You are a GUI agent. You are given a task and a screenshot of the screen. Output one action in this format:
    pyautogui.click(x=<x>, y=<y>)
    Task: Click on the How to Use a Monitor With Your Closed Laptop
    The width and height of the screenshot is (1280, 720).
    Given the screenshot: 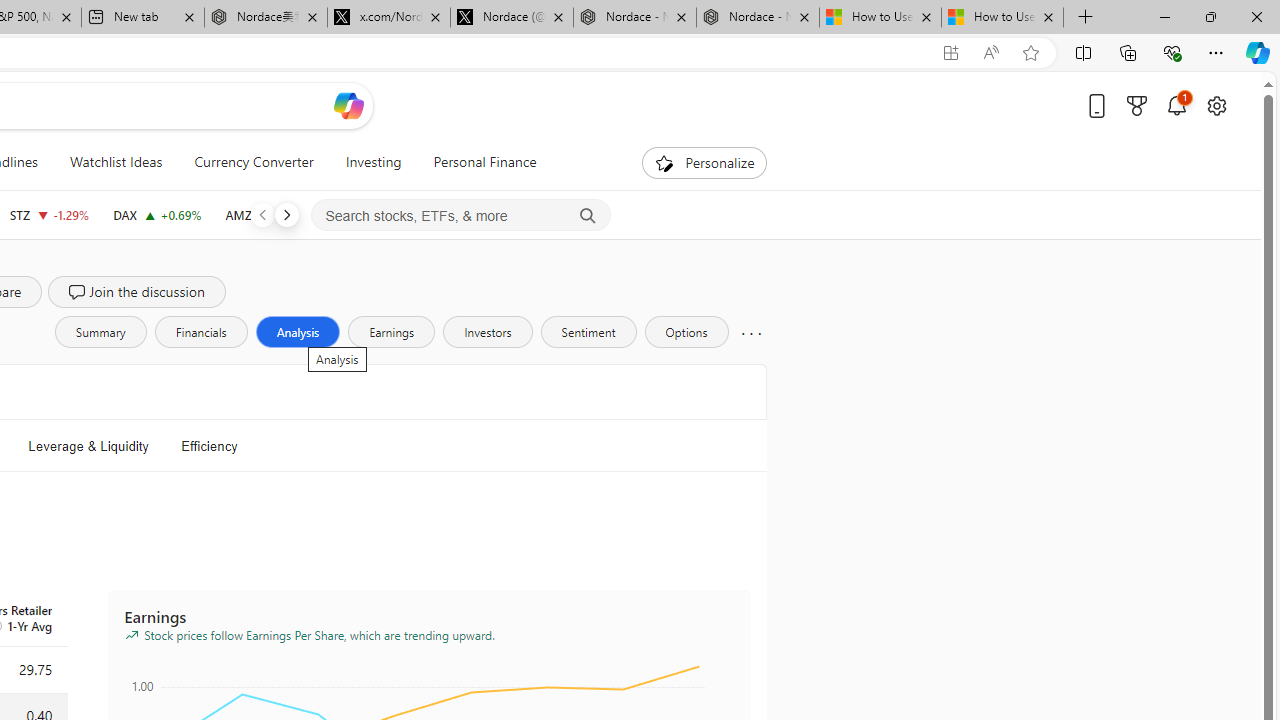 What is the action you would take?
    pyautogui.click(x=1002, y=18)
    